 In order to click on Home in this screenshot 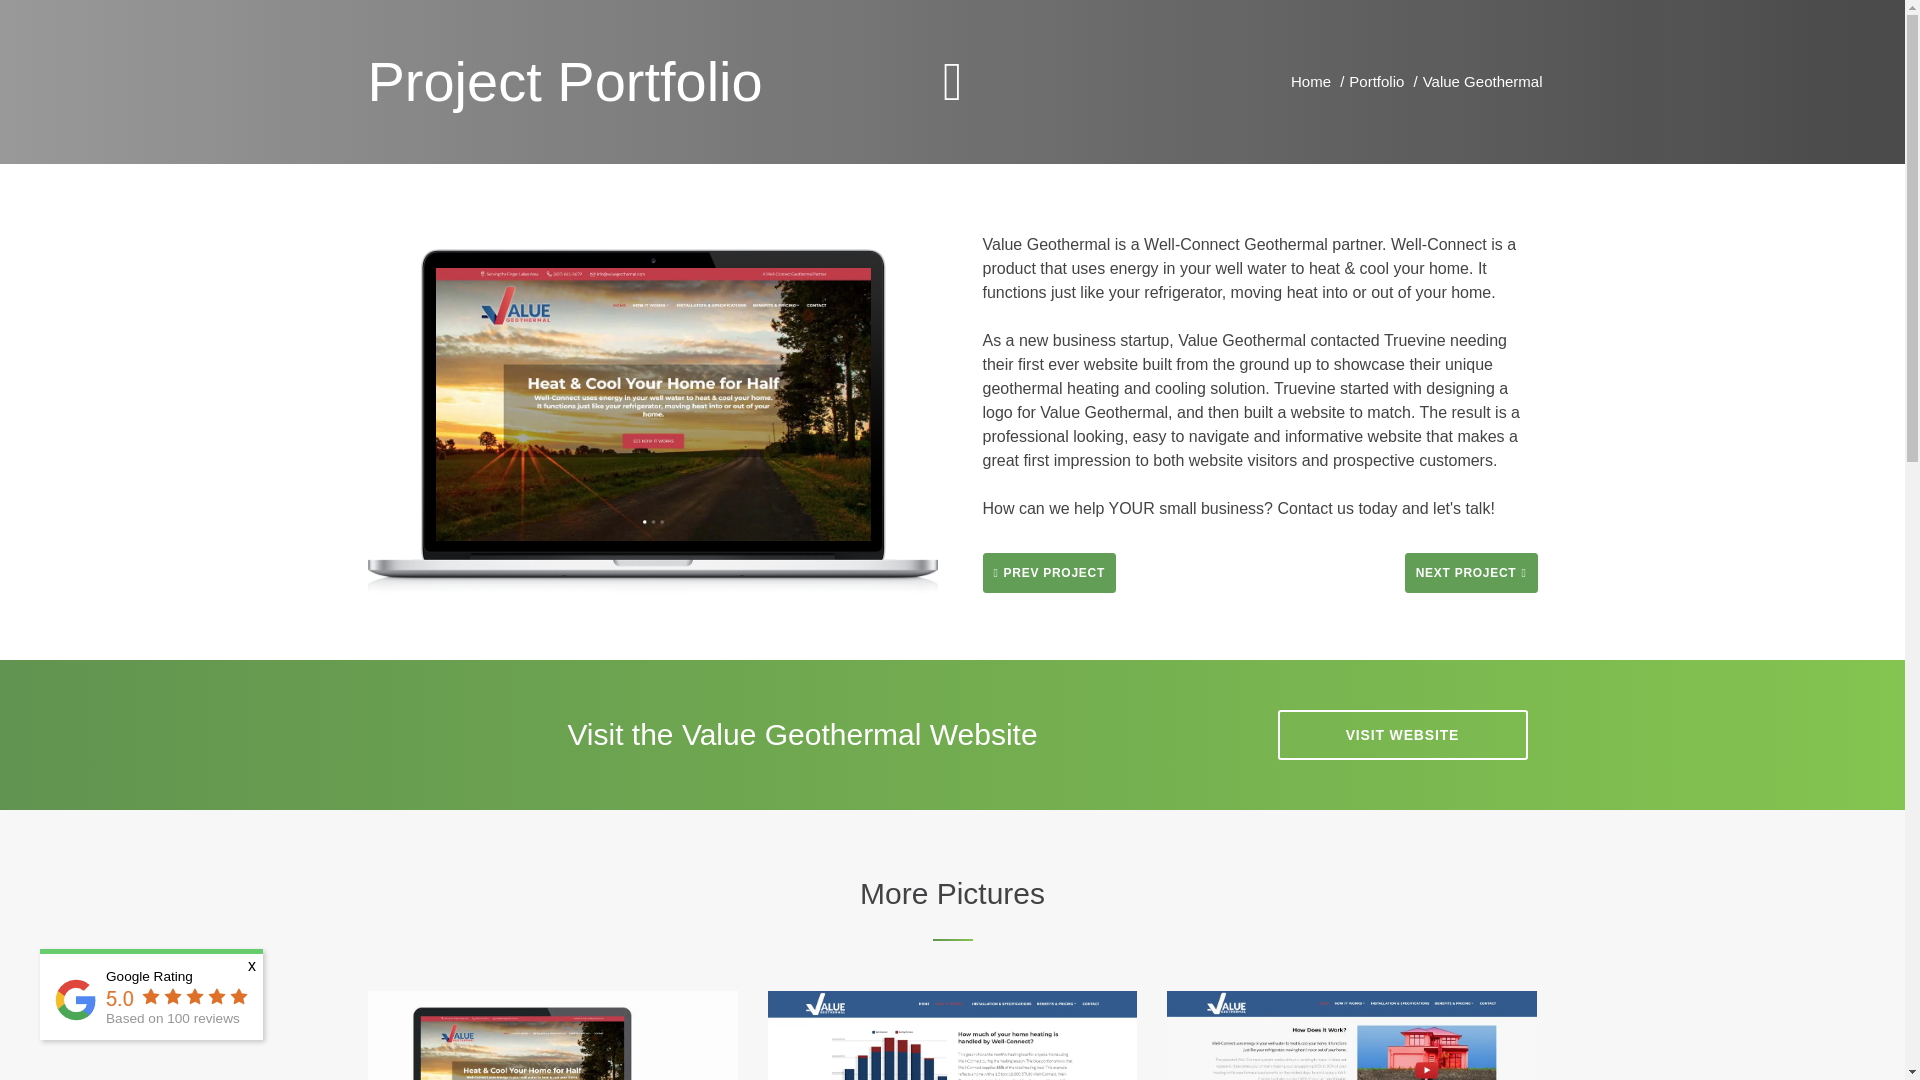, I will do `click(1403, 734)`.